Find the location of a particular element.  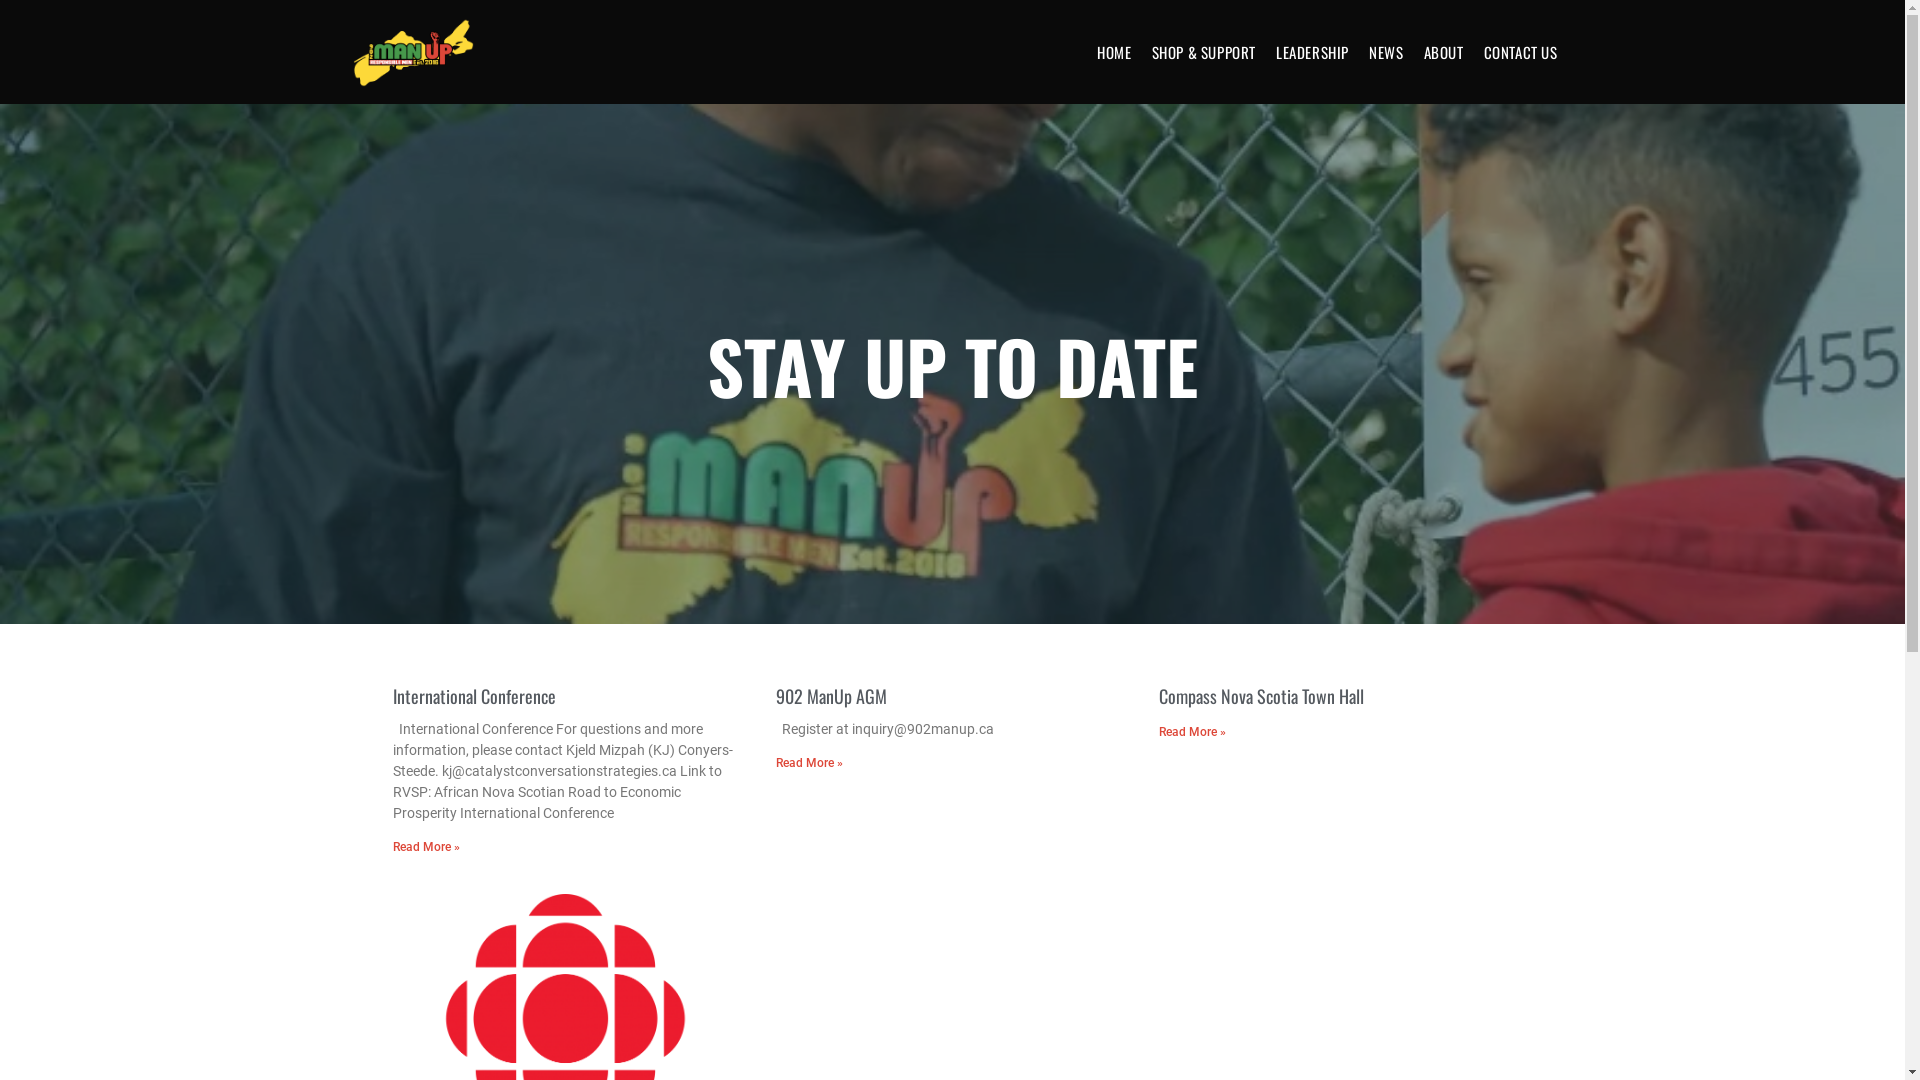

NEWS is located at coordinates (1386, 52).